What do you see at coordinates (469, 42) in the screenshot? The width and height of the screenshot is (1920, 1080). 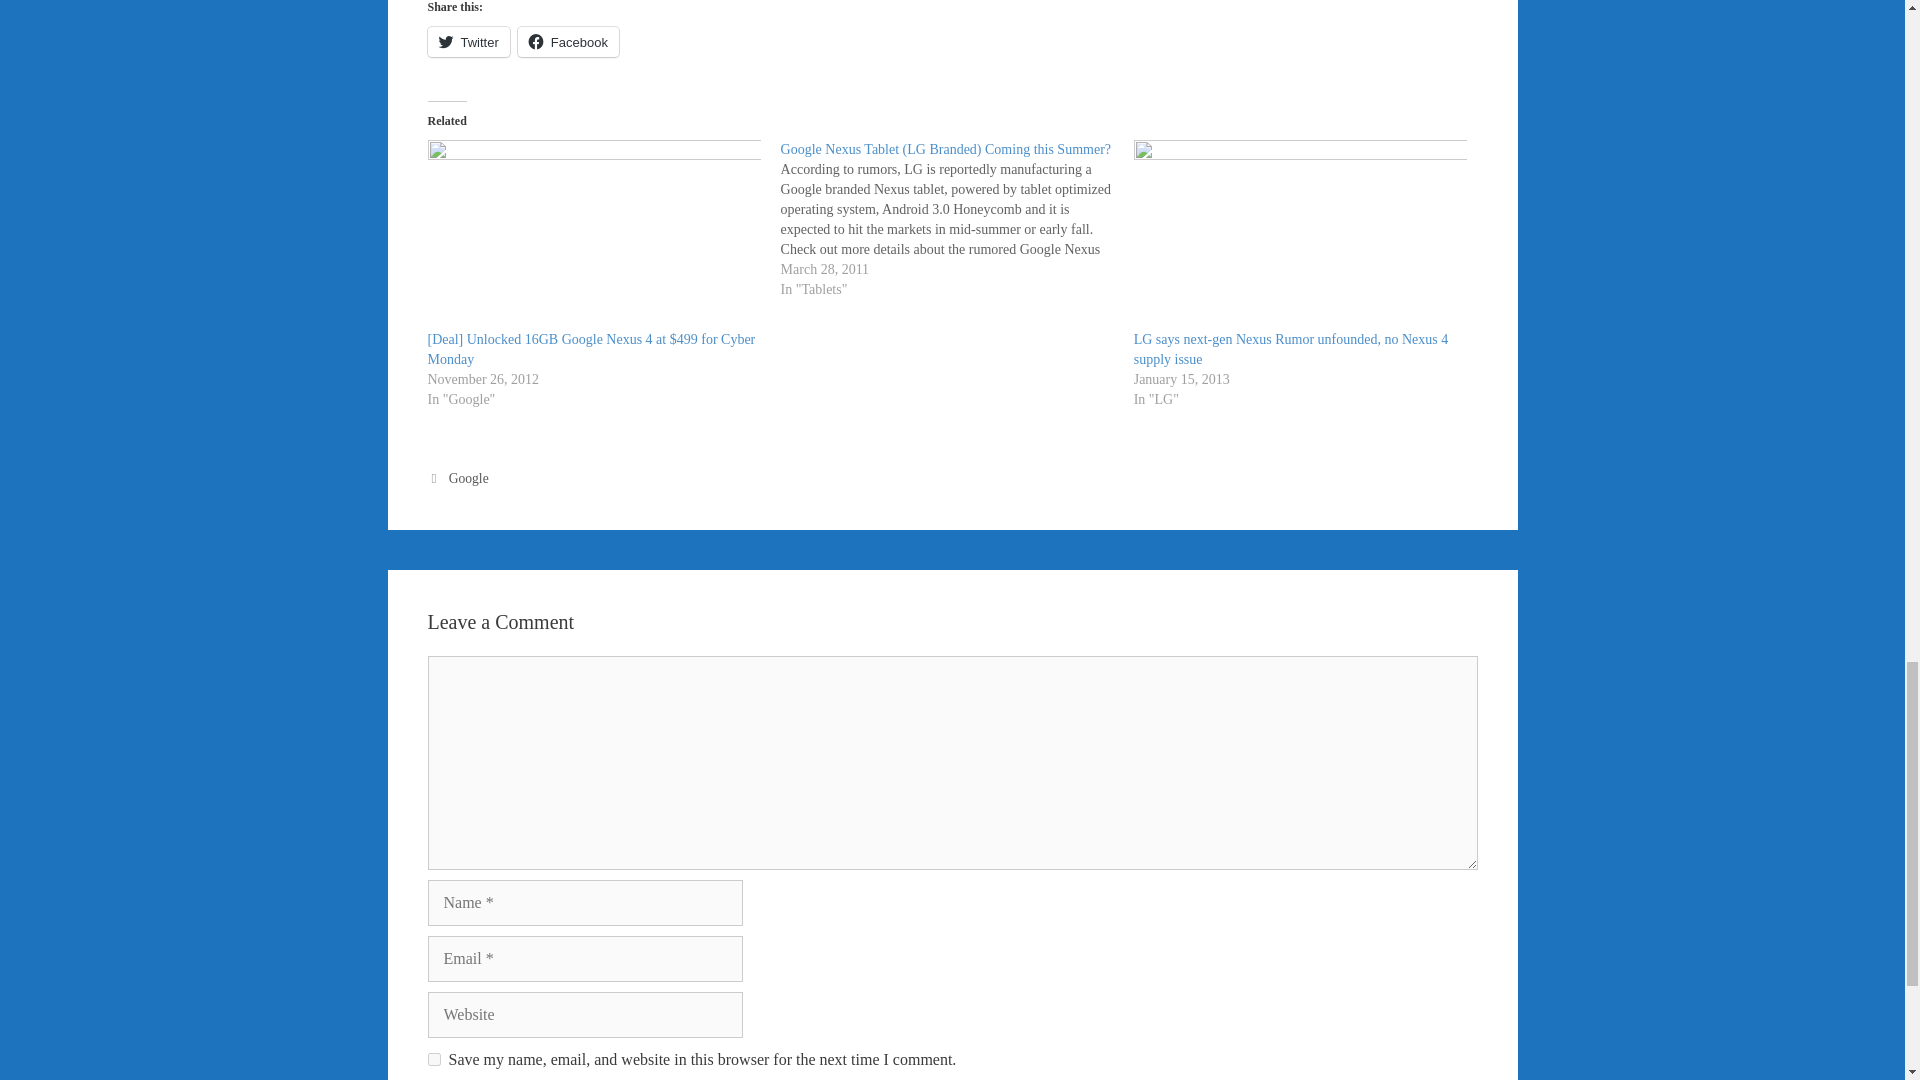 I see `Twitter` at bounding box center [469, 42].